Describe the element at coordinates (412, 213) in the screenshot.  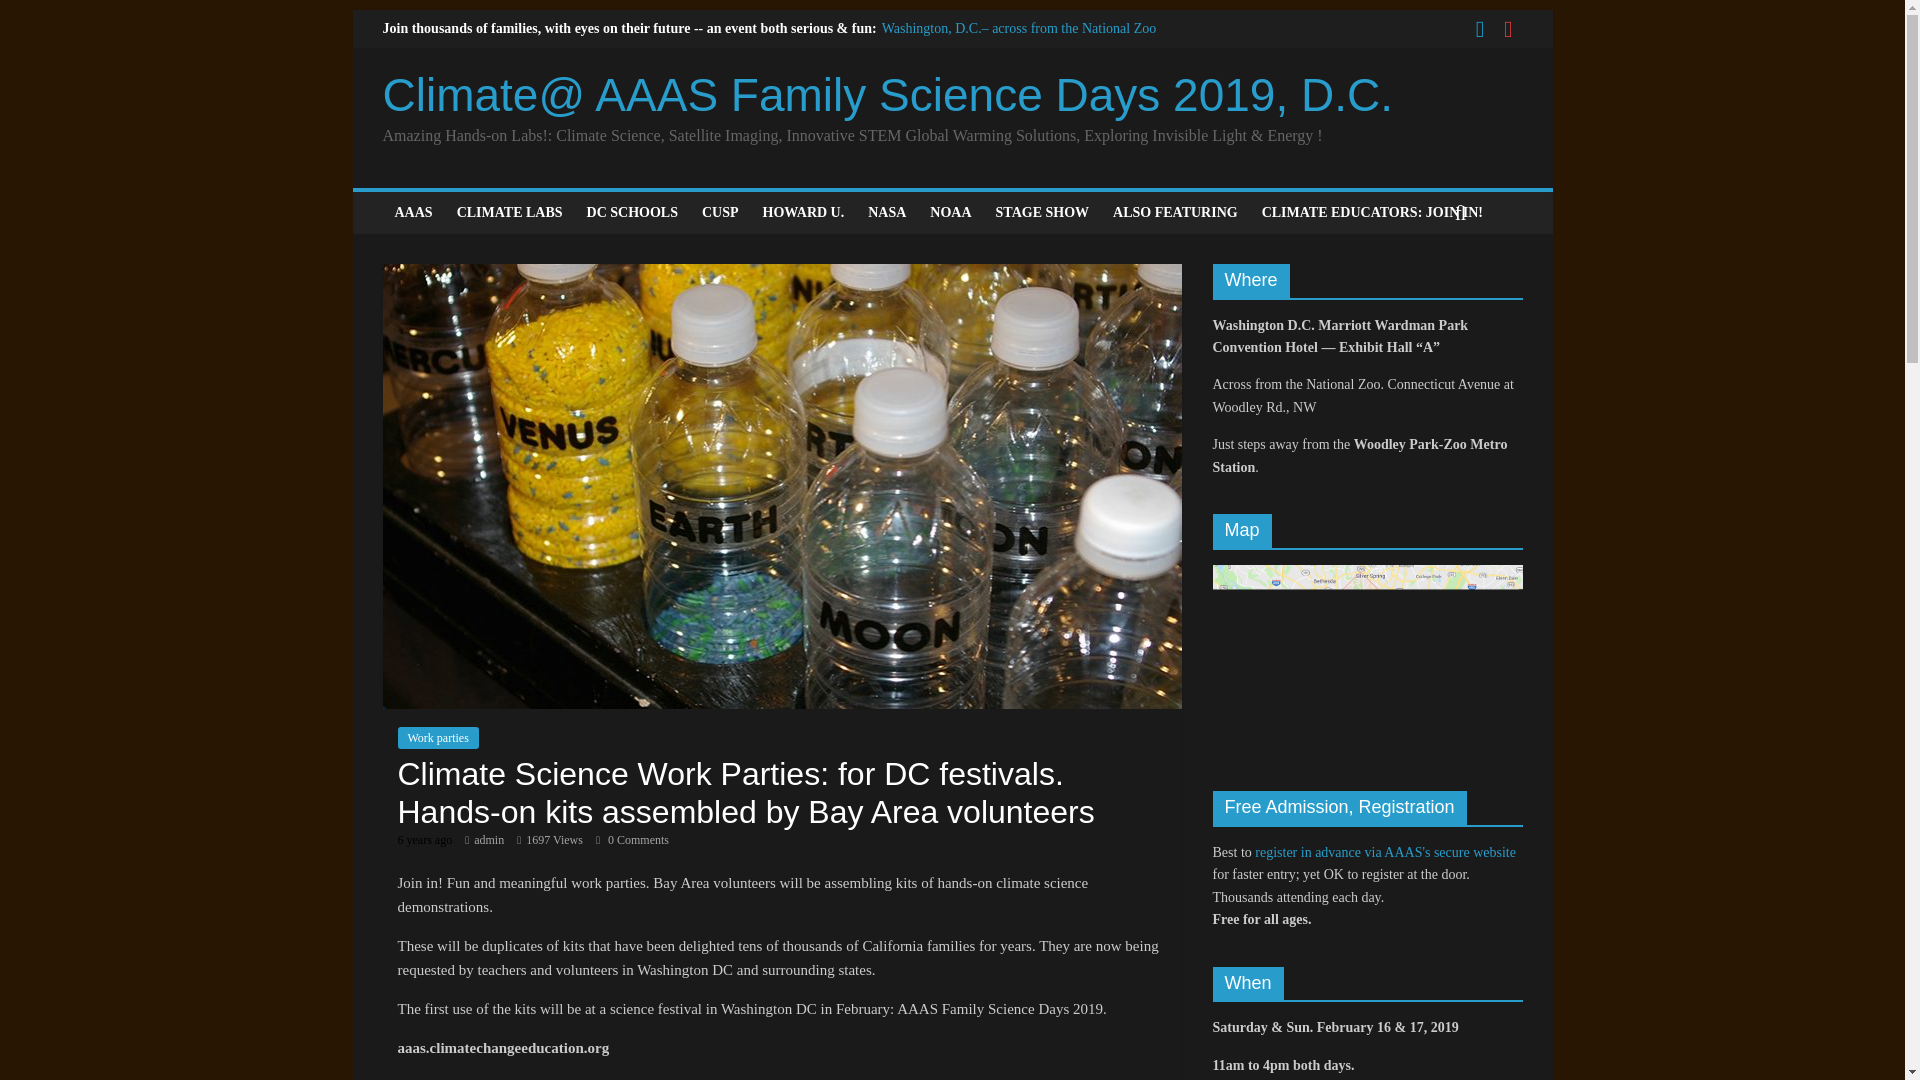
I see `AAAS` at that location.